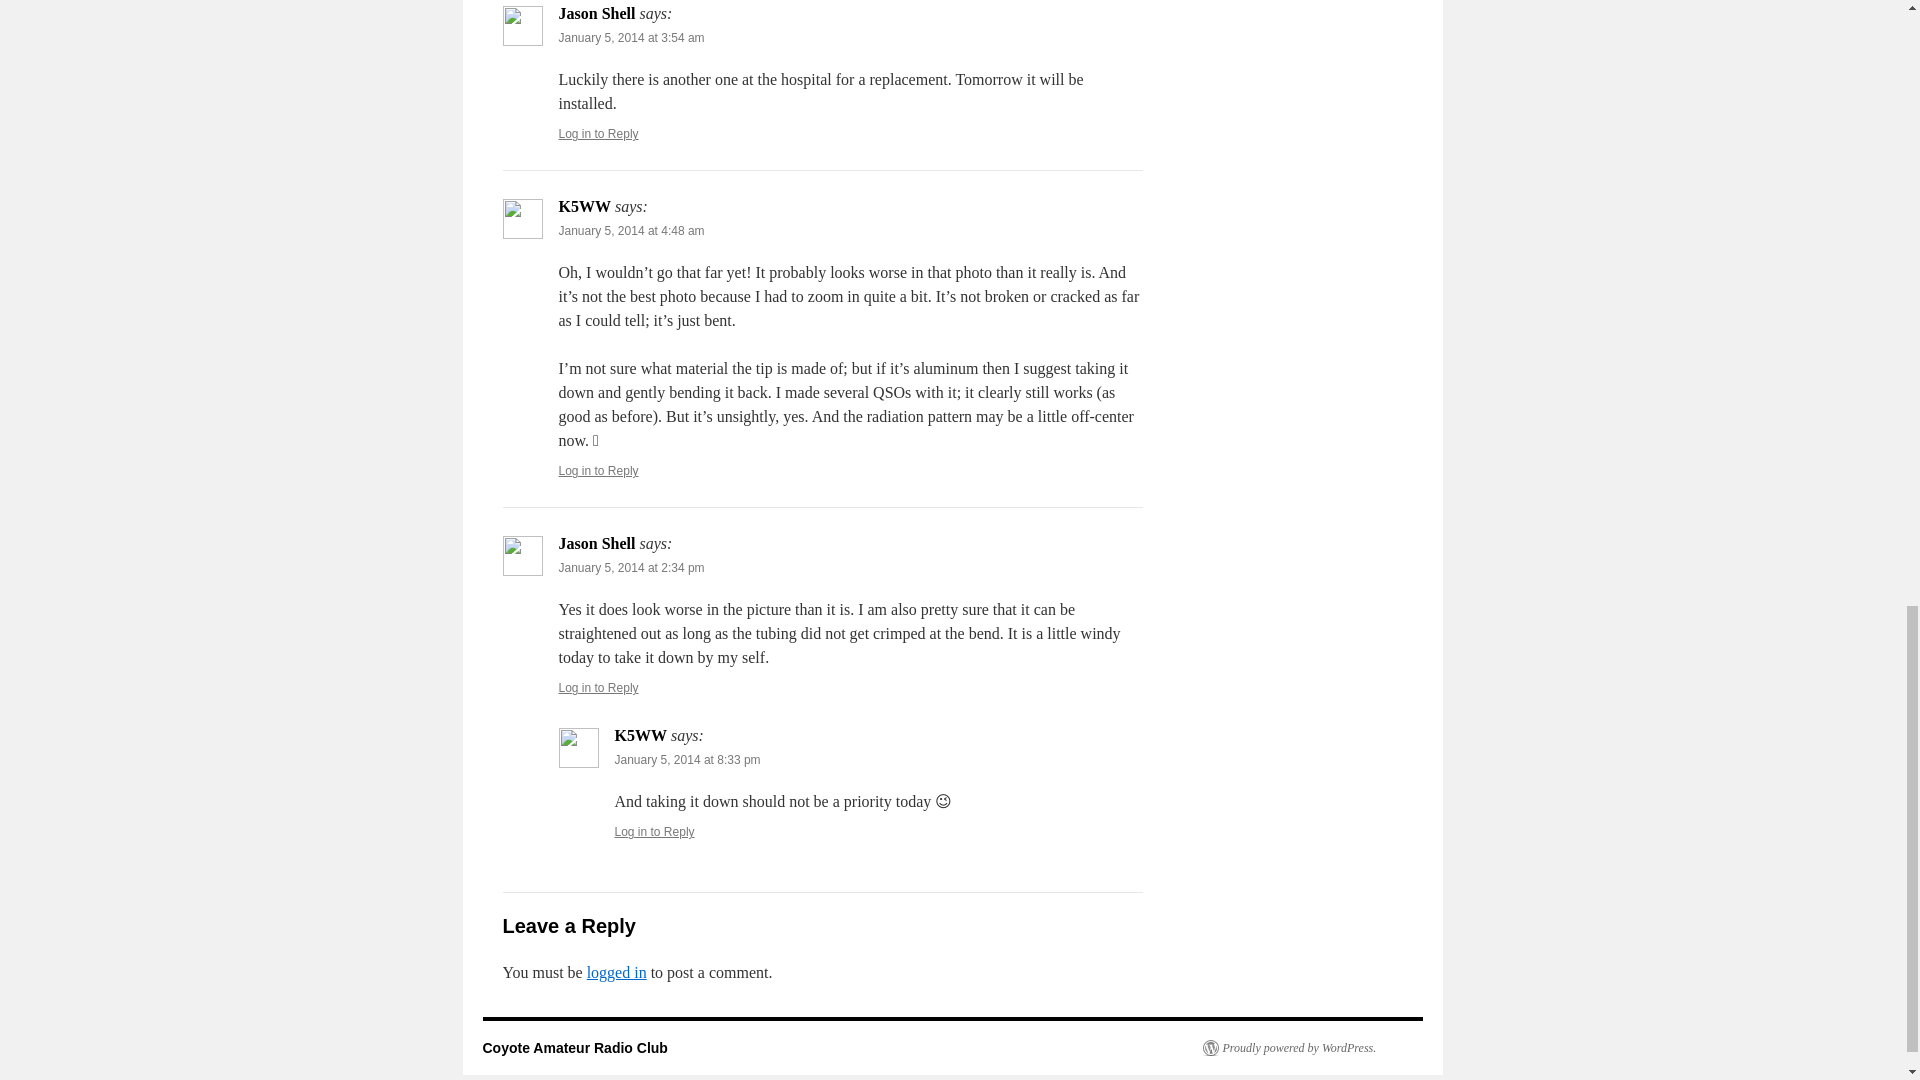 This screenshot has width=1920, height=1080. I want to click on Semantic Personal Publishing Platform, so click(1288, 1048).